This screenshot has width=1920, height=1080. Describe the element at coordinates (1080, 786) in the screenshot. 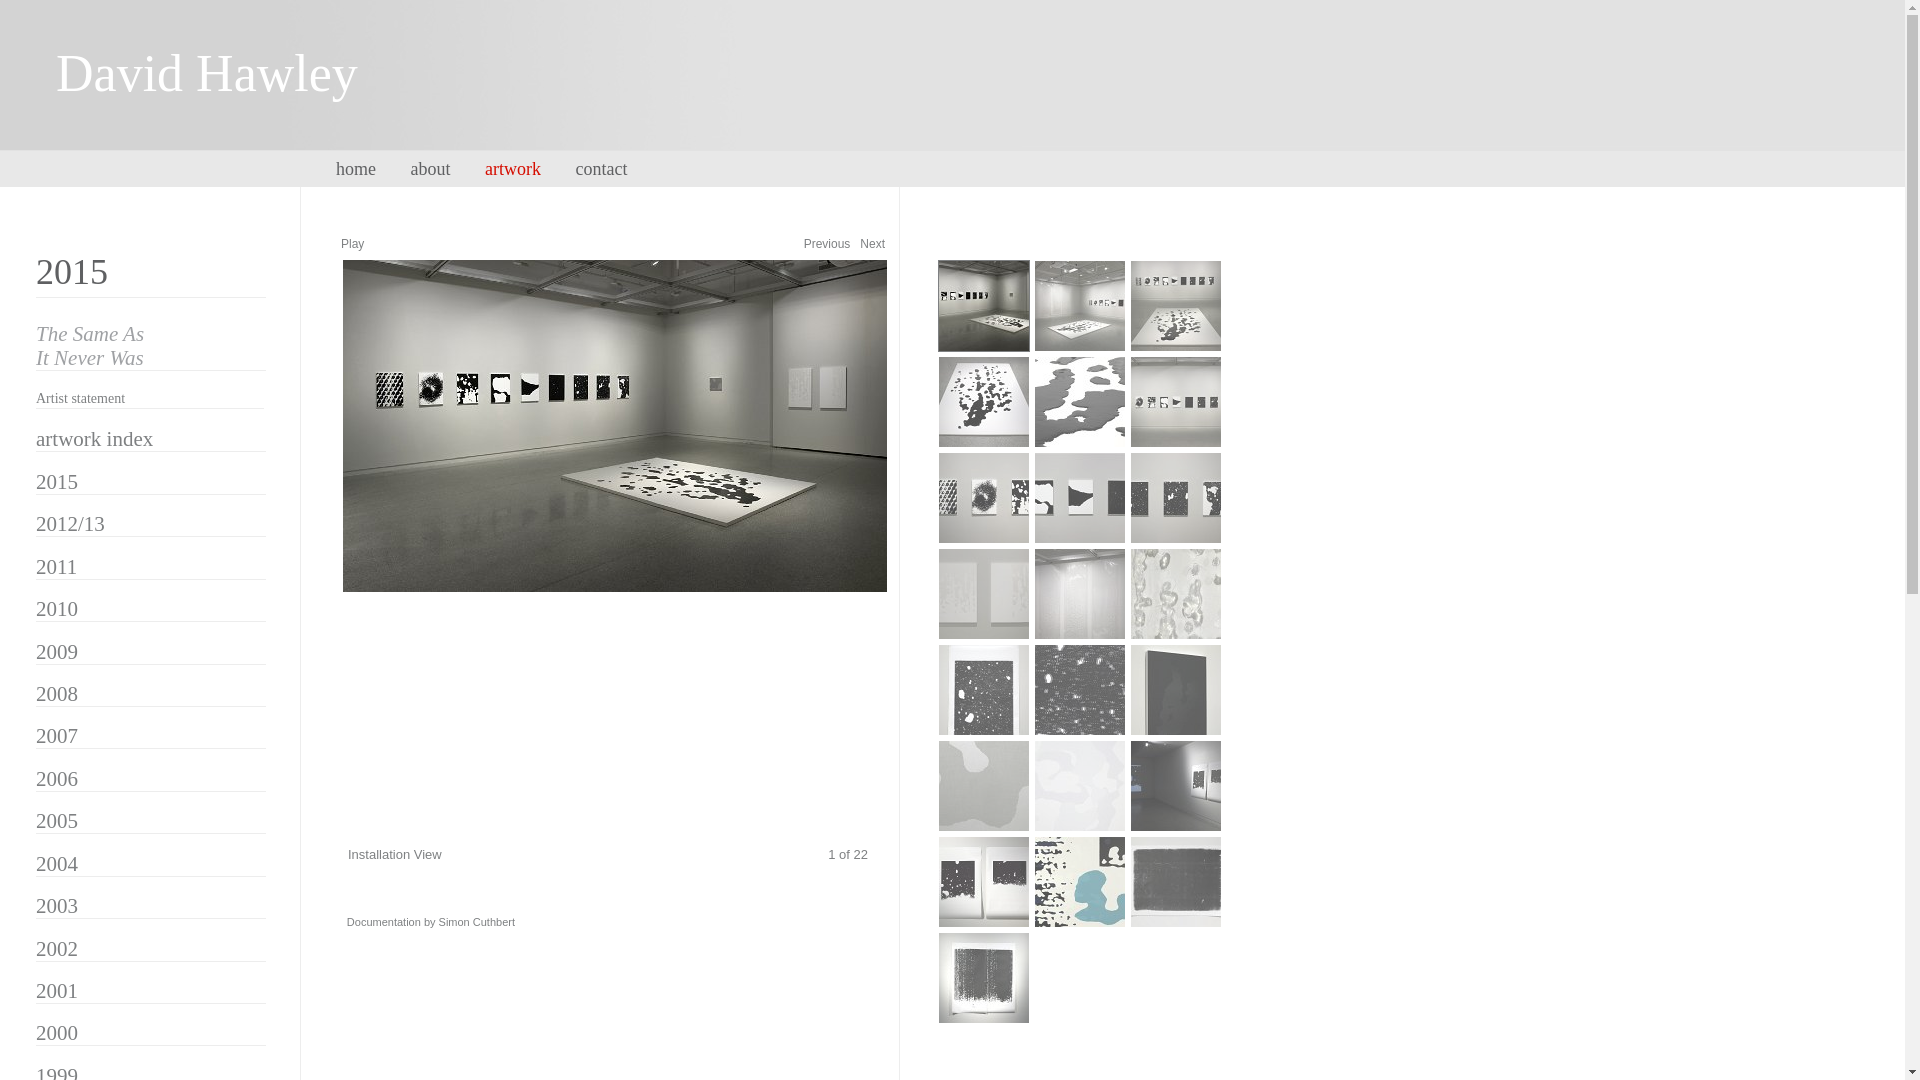

I see `17` at that location.